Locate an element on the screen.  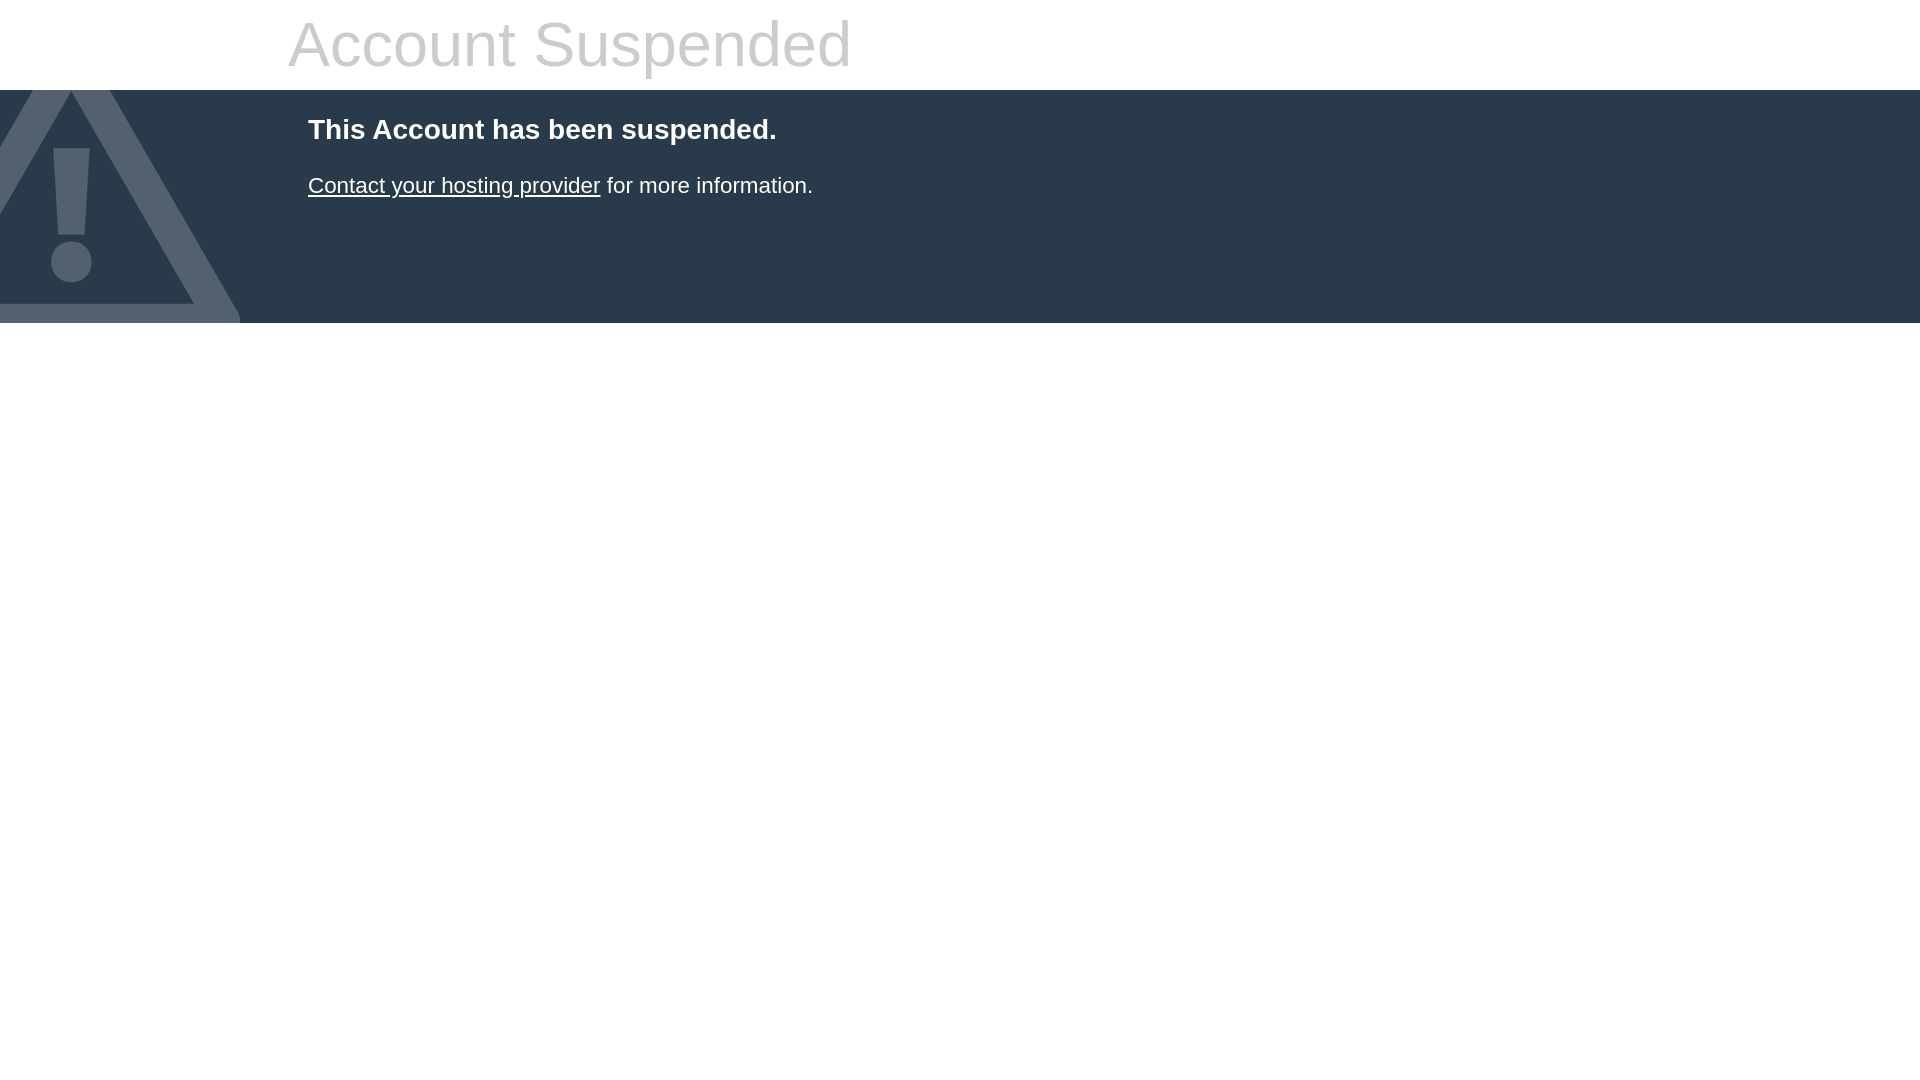
Contact your hosting provider is located at coordinates (453, 184).